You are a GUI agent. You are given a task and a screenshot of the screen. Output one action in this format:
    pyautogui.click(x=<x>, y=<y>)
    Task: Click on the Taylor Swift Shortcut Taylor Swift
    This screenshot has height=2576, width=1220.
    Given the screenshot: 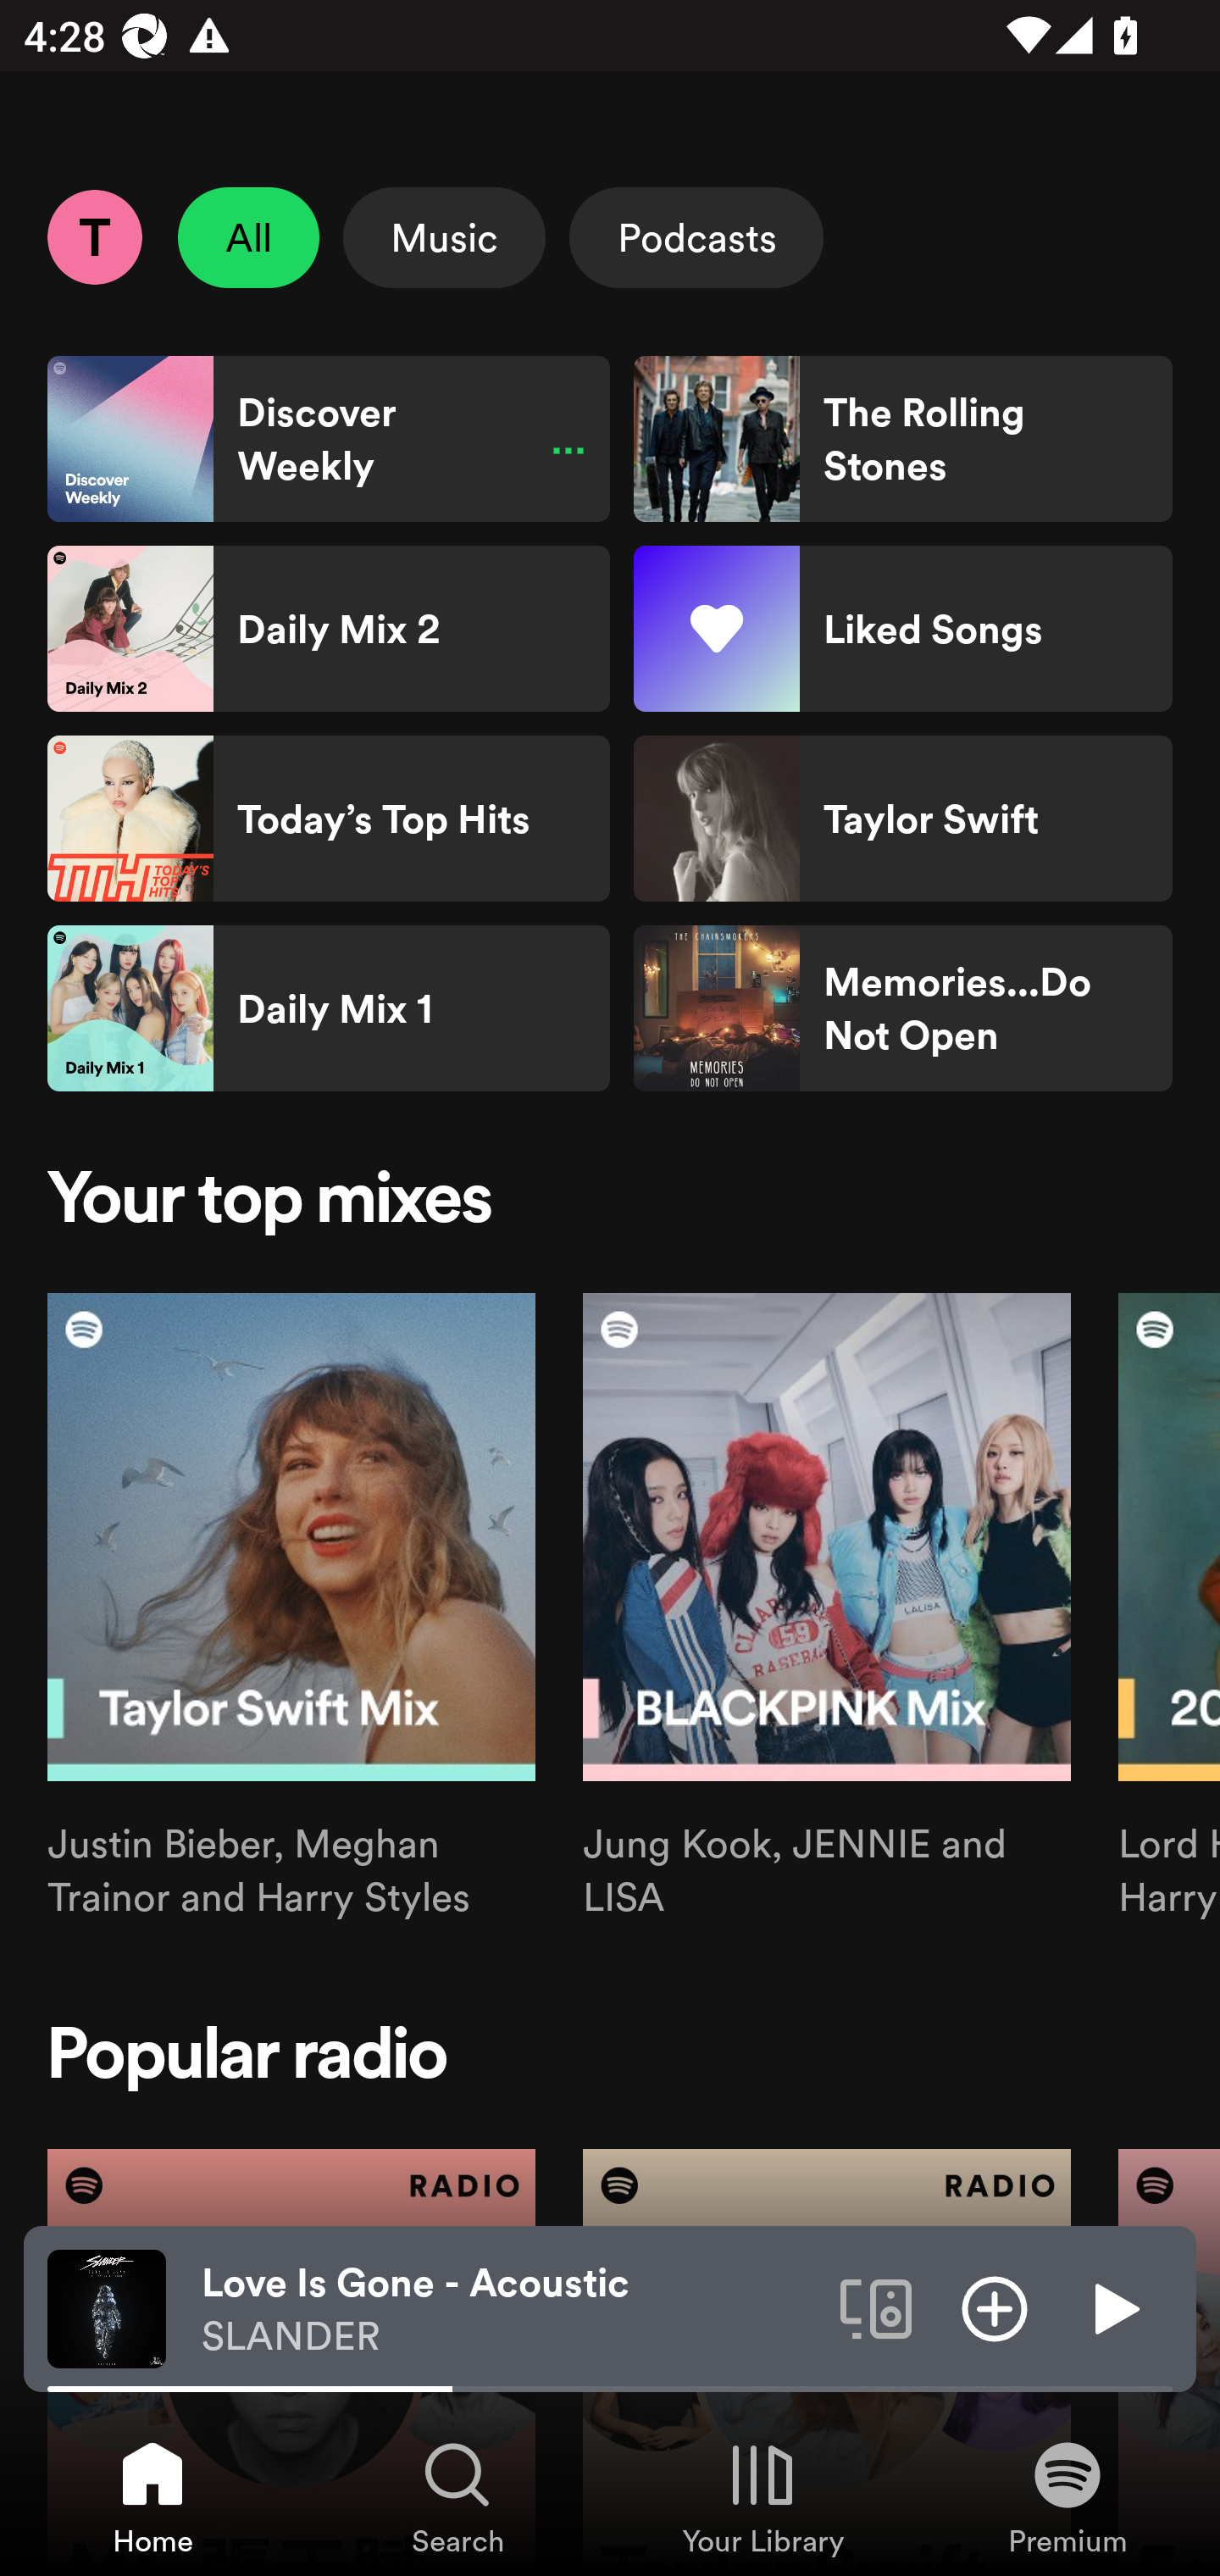 What is the action you would take?
    pyautogui.click(x=902, y=819)
    